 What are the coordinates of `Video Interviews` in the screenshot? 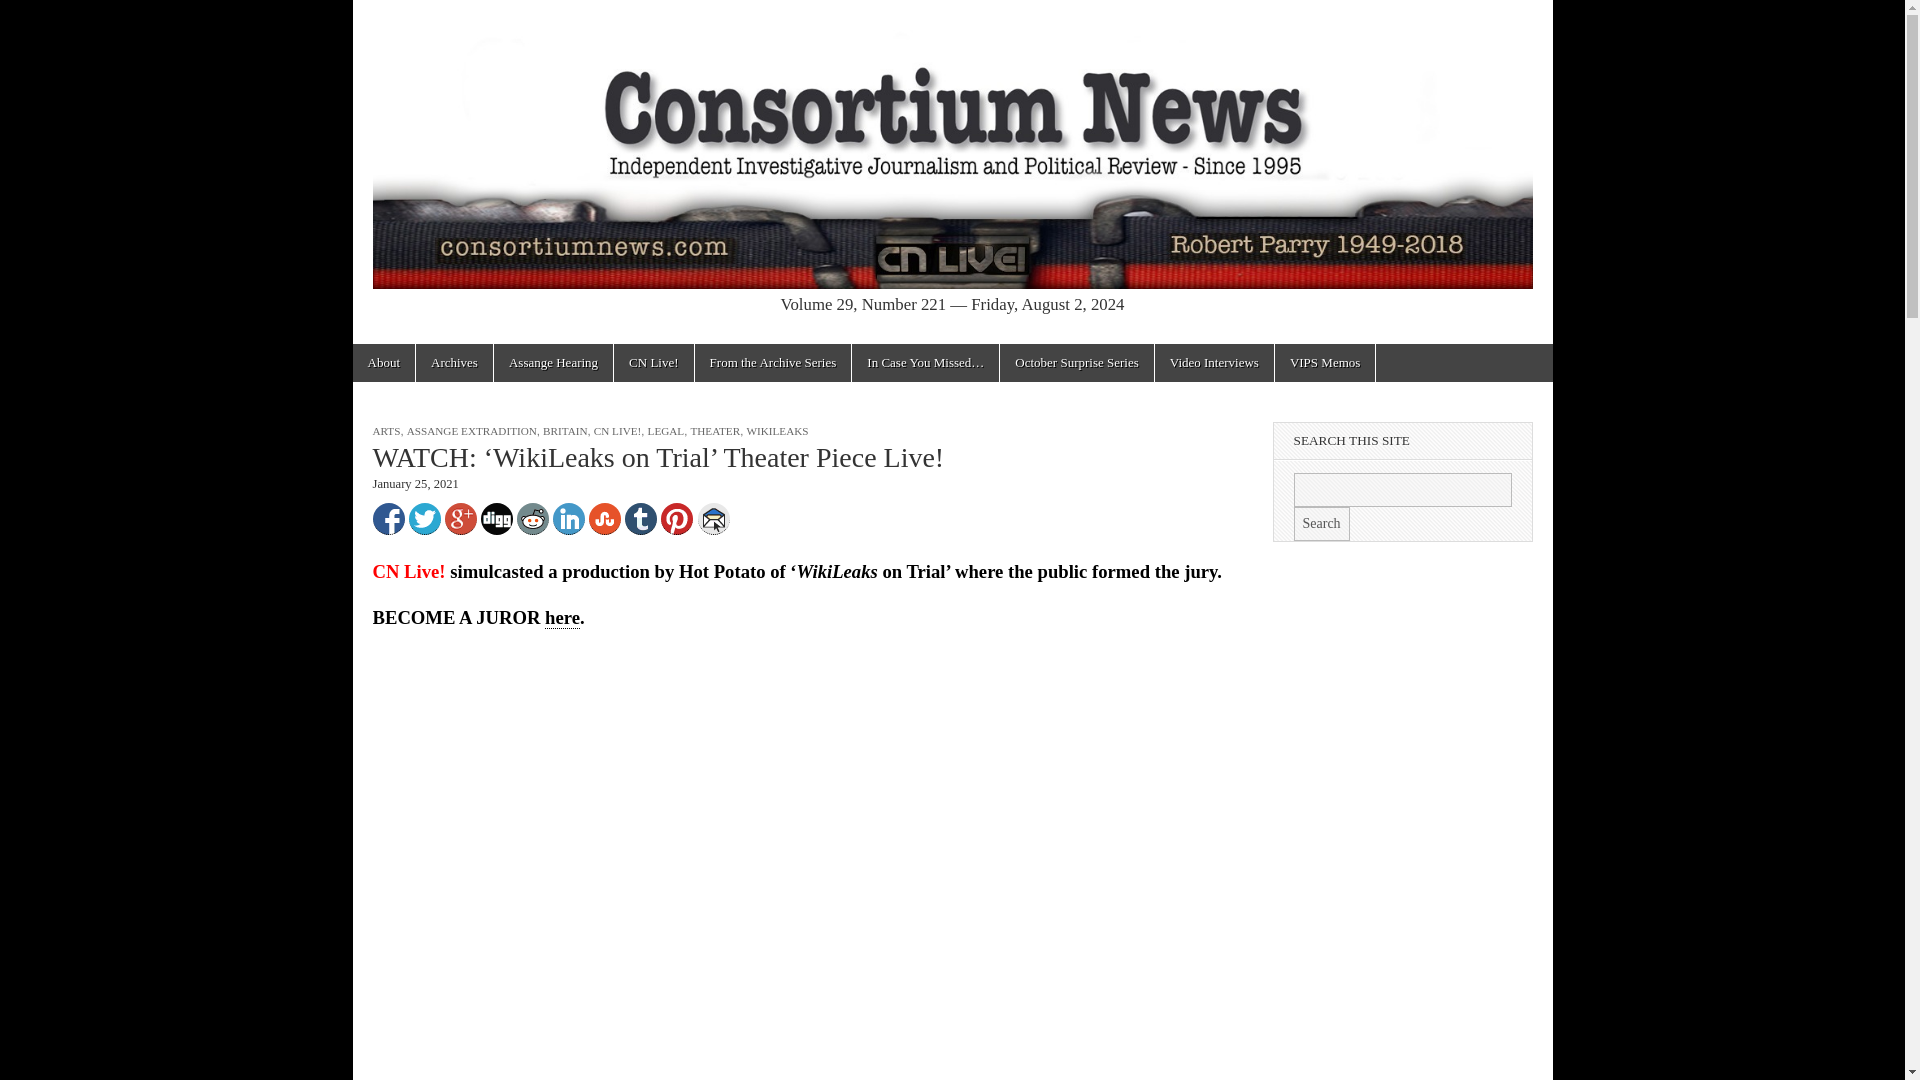 It's located at (1214, 363).